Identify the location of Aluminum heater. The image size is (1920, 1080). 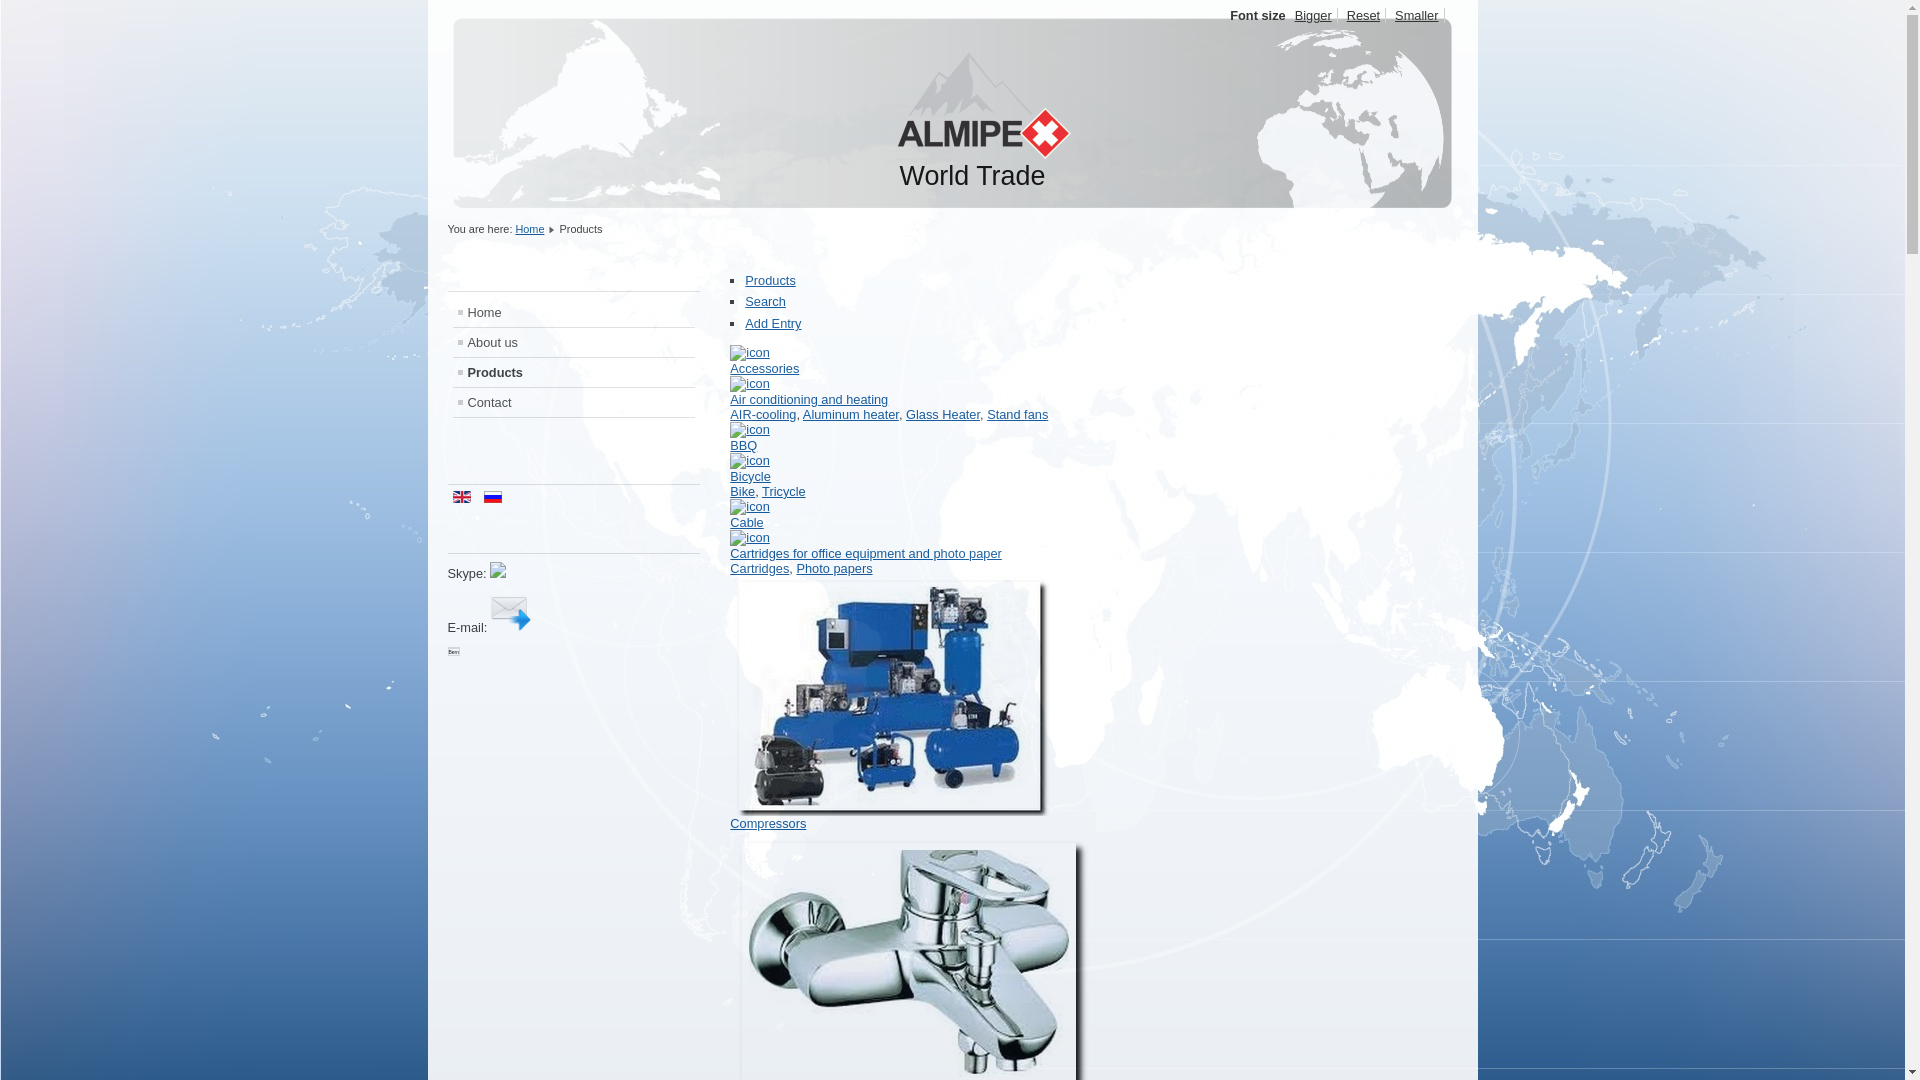
(851, 414).